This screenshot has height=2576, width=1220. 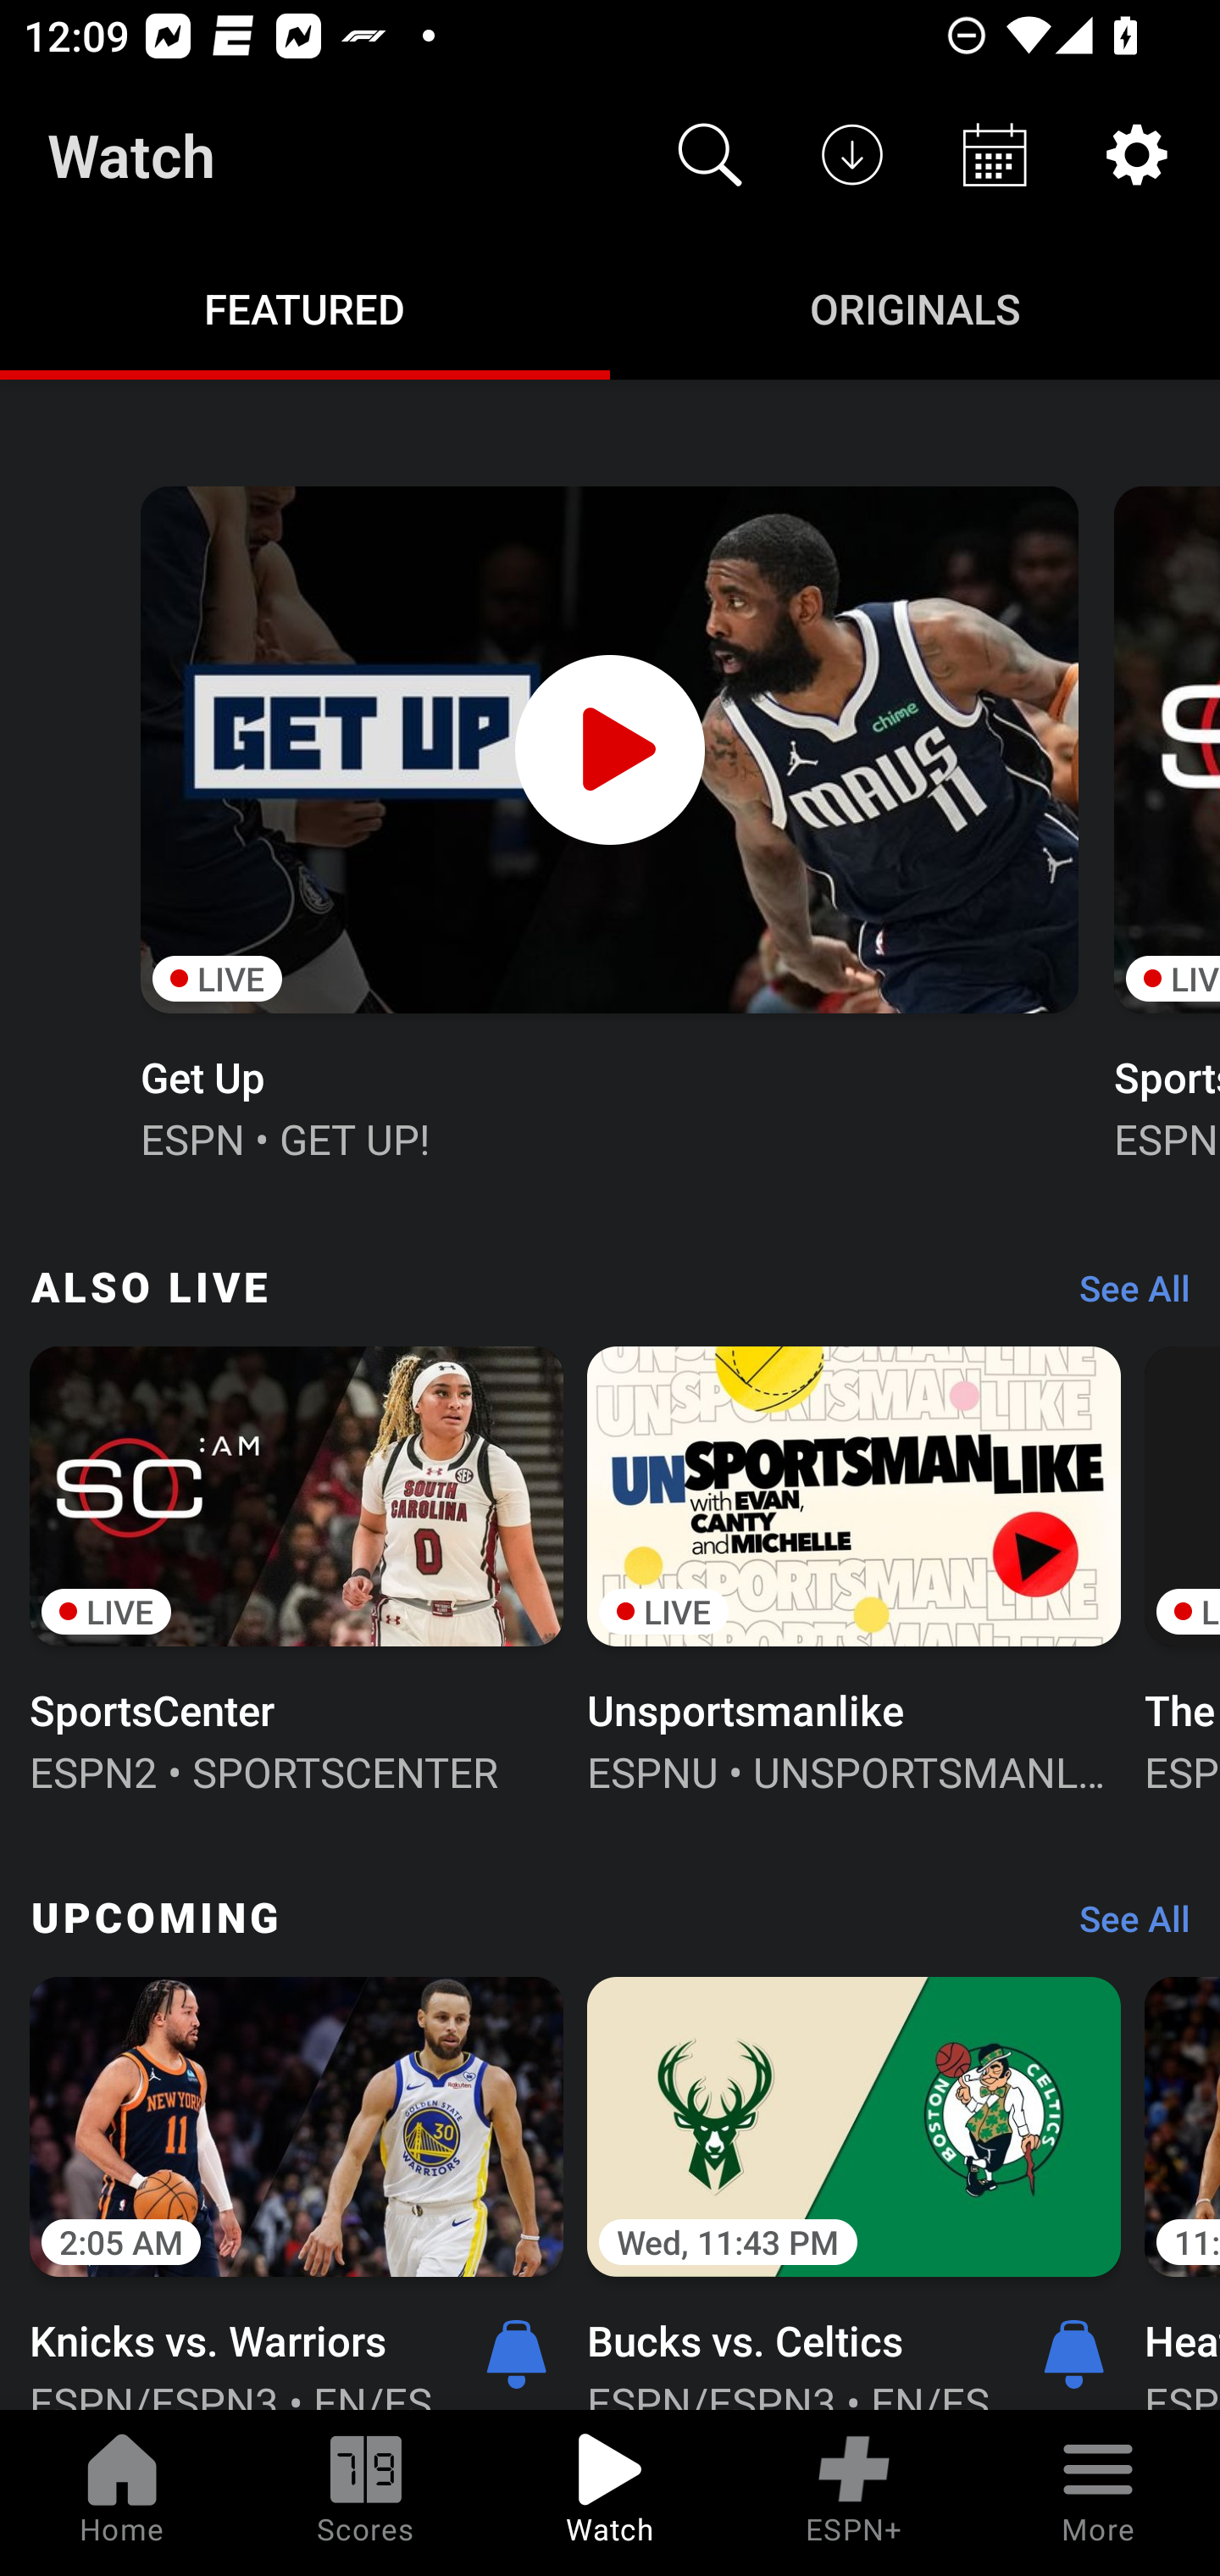 What do you see at coordinates (366, 2493) in the screenshot?
I see `Scores` at bounding box center [366, 2493].